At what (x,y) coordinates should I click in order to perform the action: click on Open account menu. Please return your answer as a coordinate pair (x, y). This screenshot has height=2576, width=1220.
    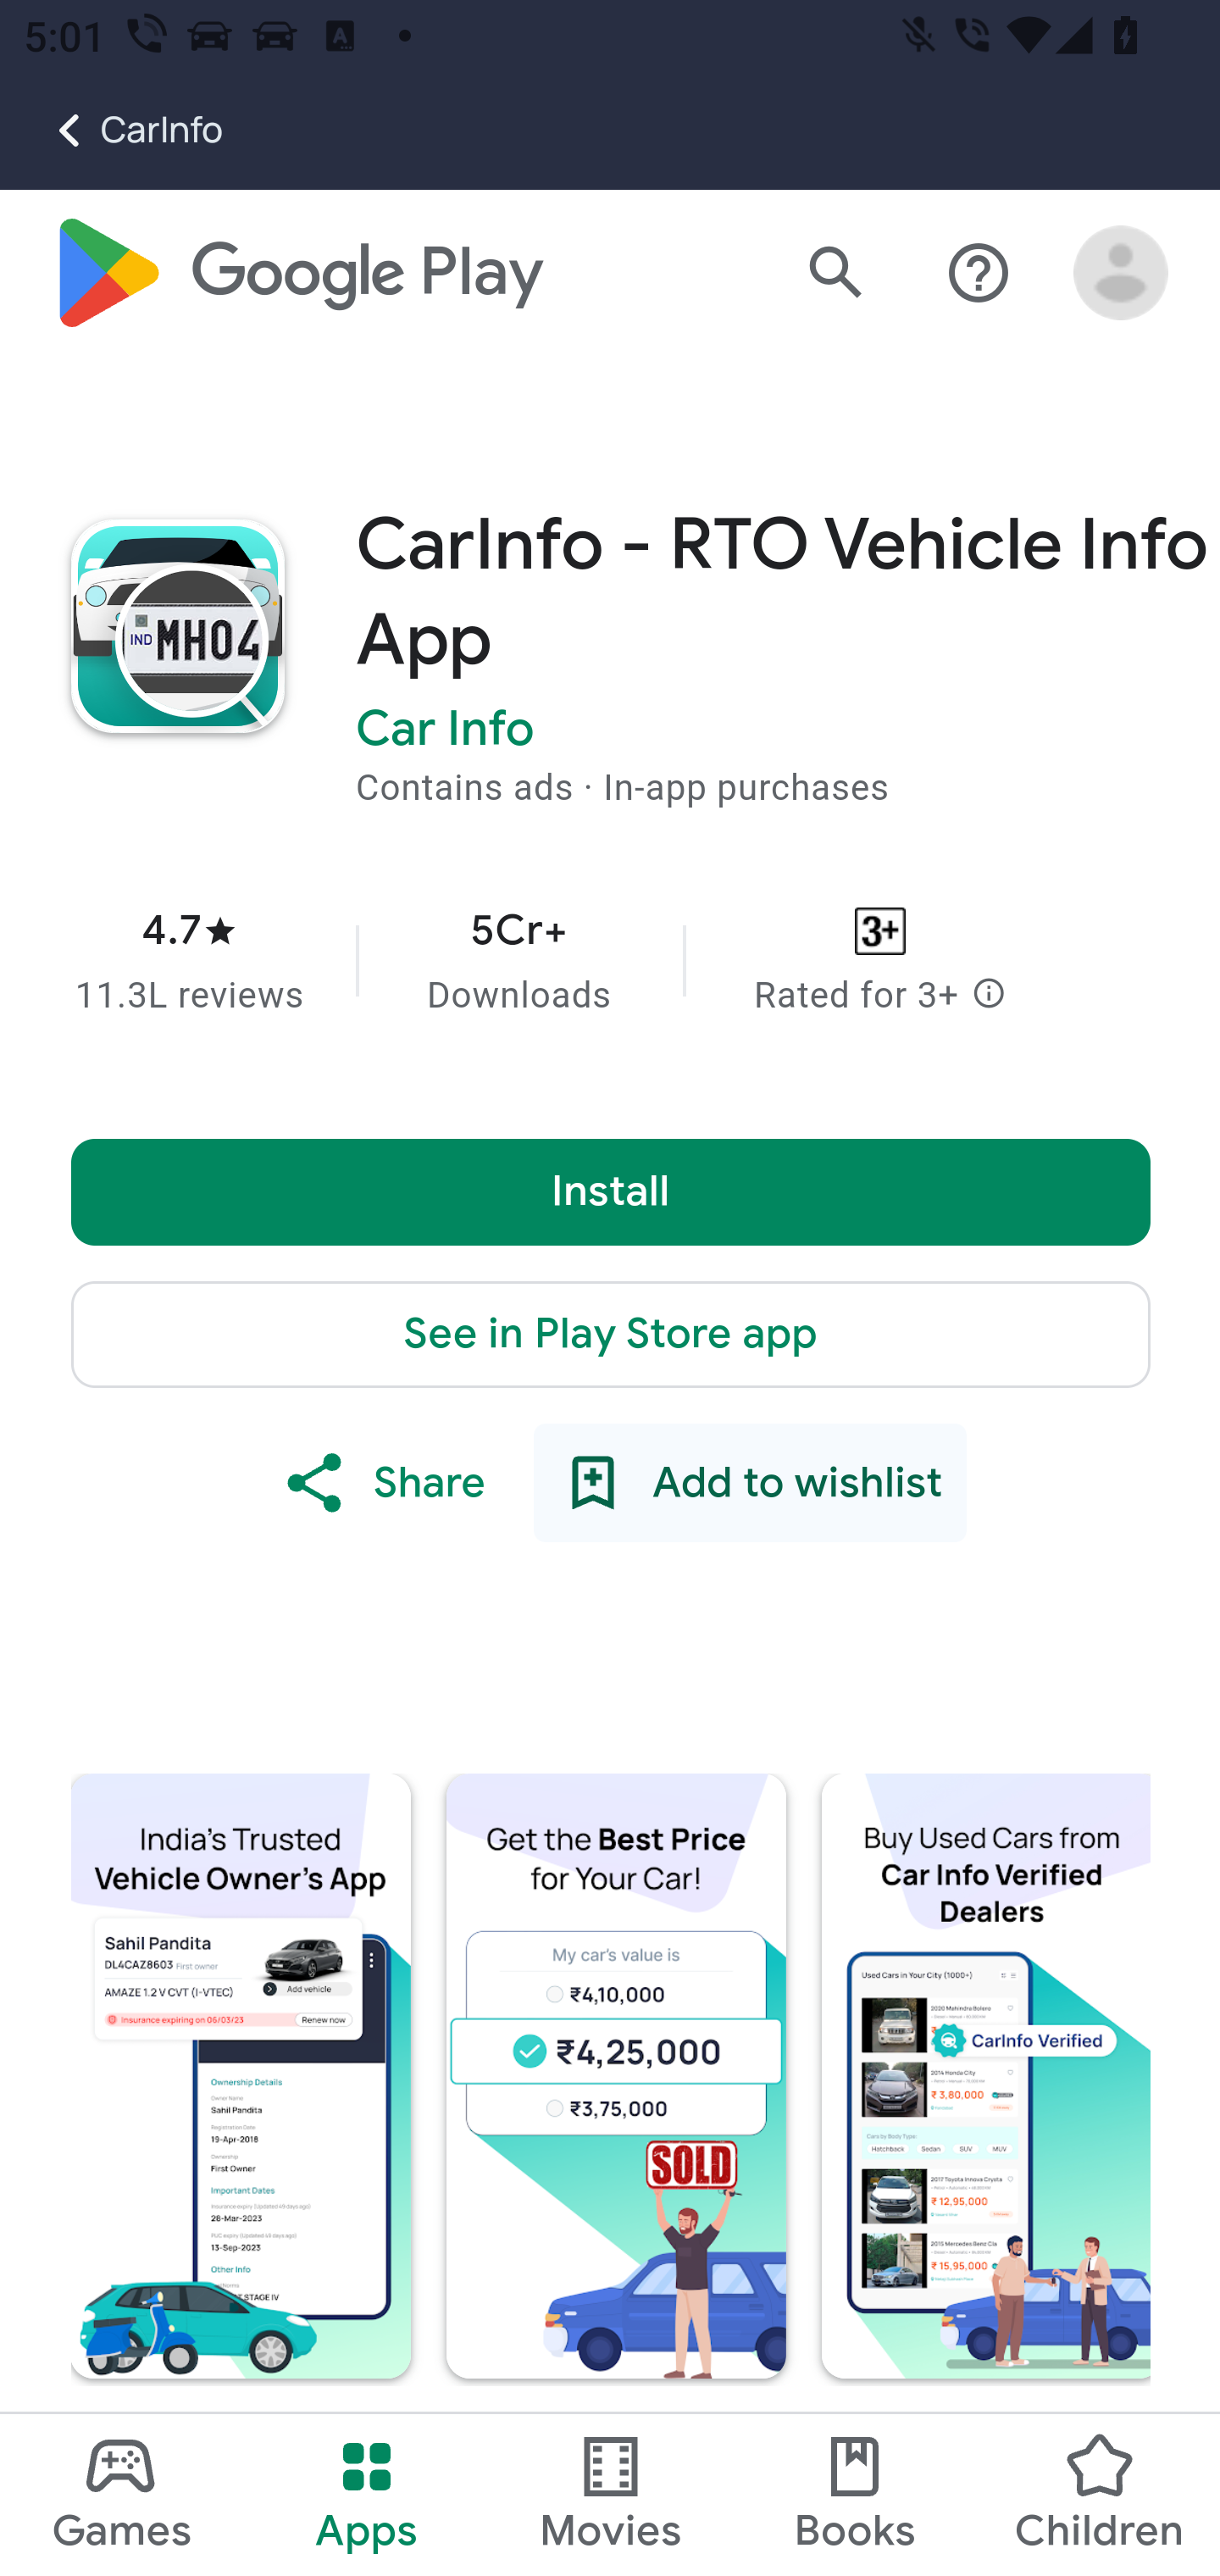
    Looking at the image, I should click on (1122, 275).